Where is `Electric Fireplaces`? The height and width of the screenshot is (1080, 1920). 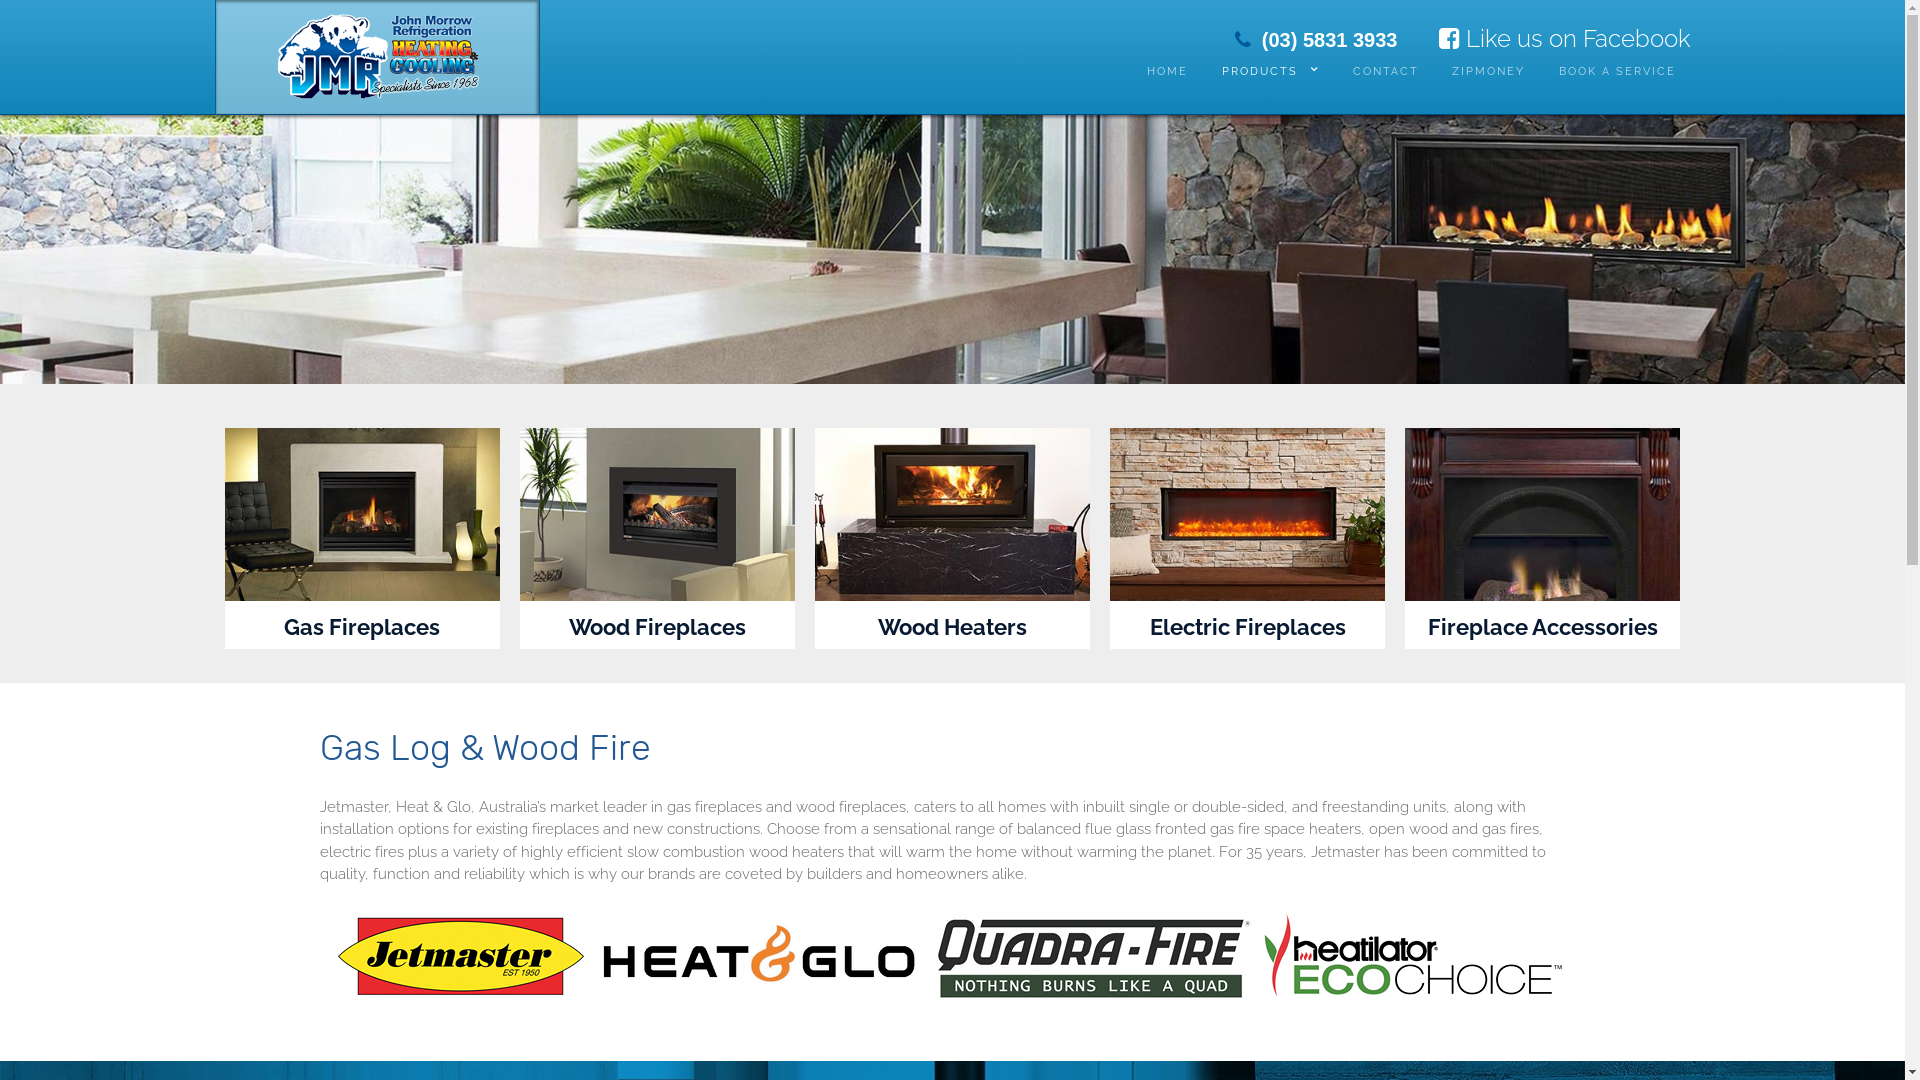
Electric Fireplaces is located at coordinates (1248, 628).